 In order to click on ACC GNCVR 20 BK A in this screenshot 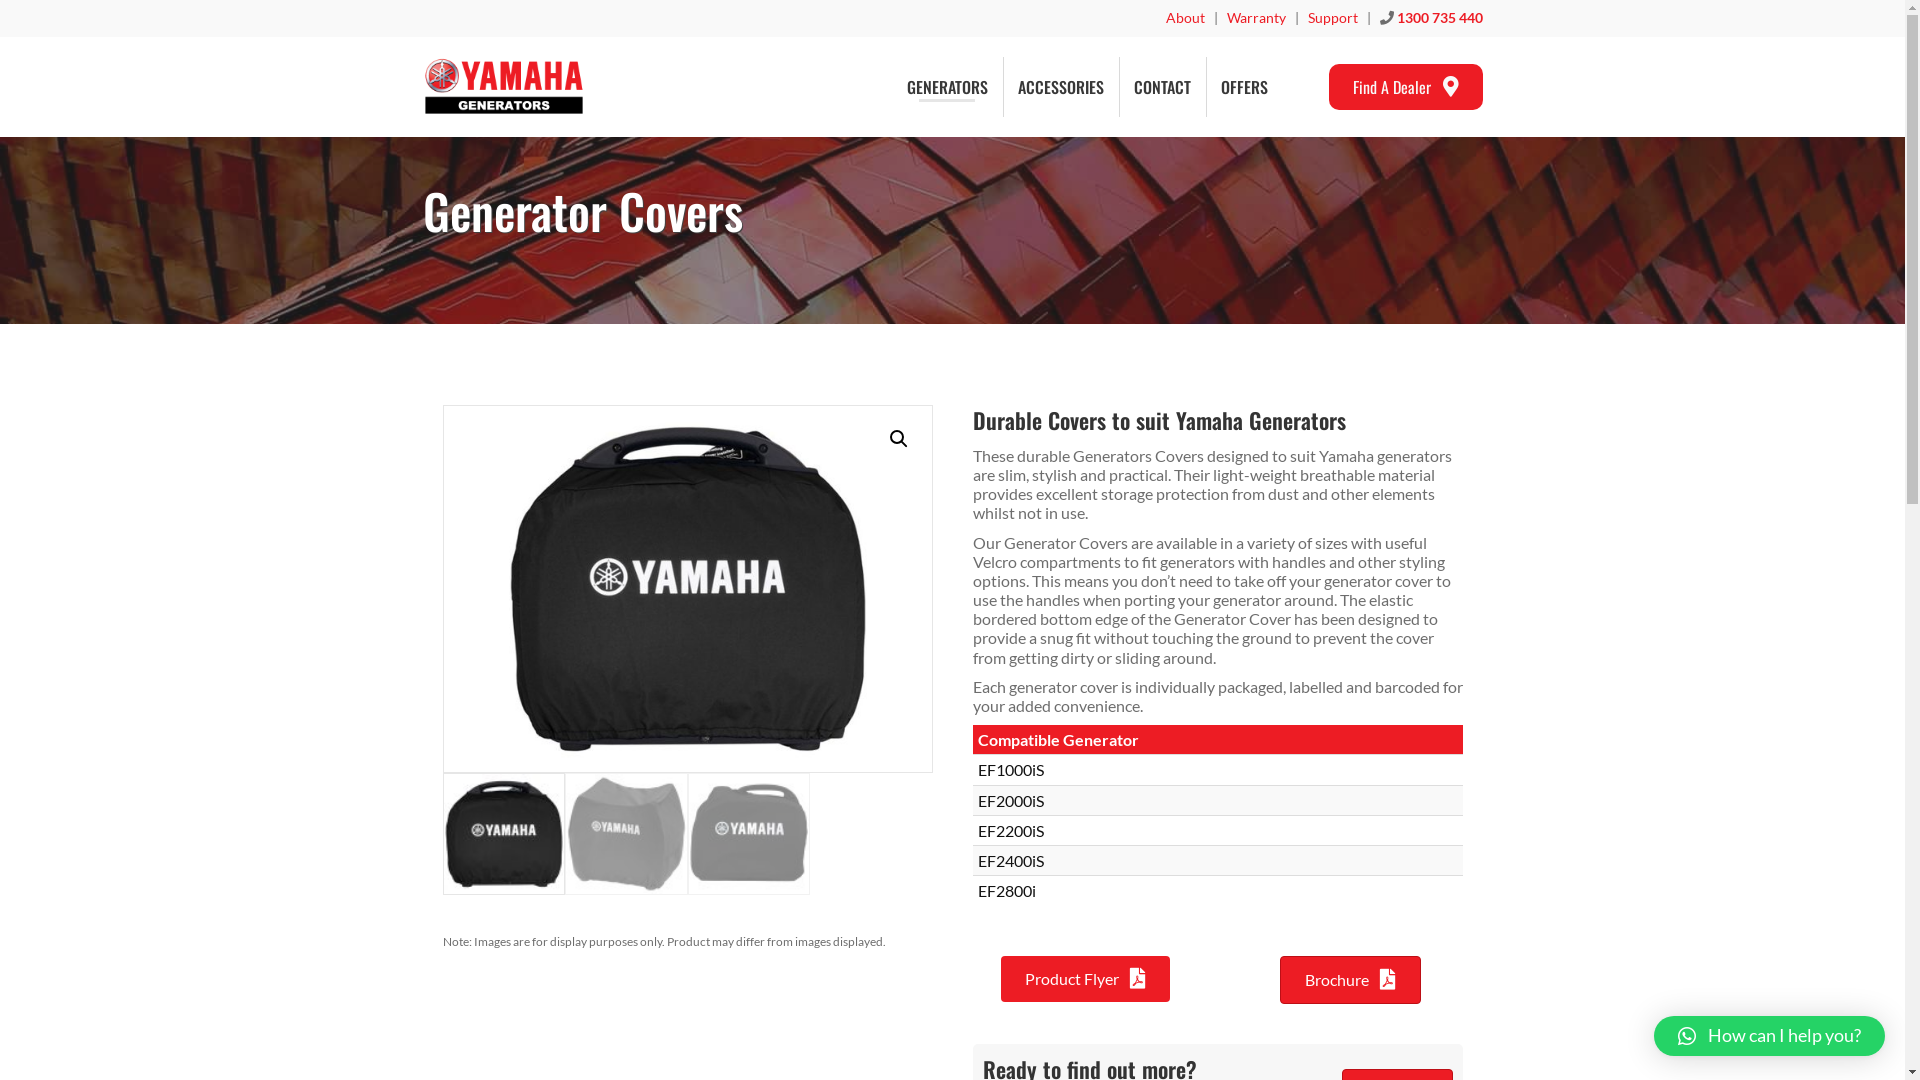, I will do `click(687, 589)`.